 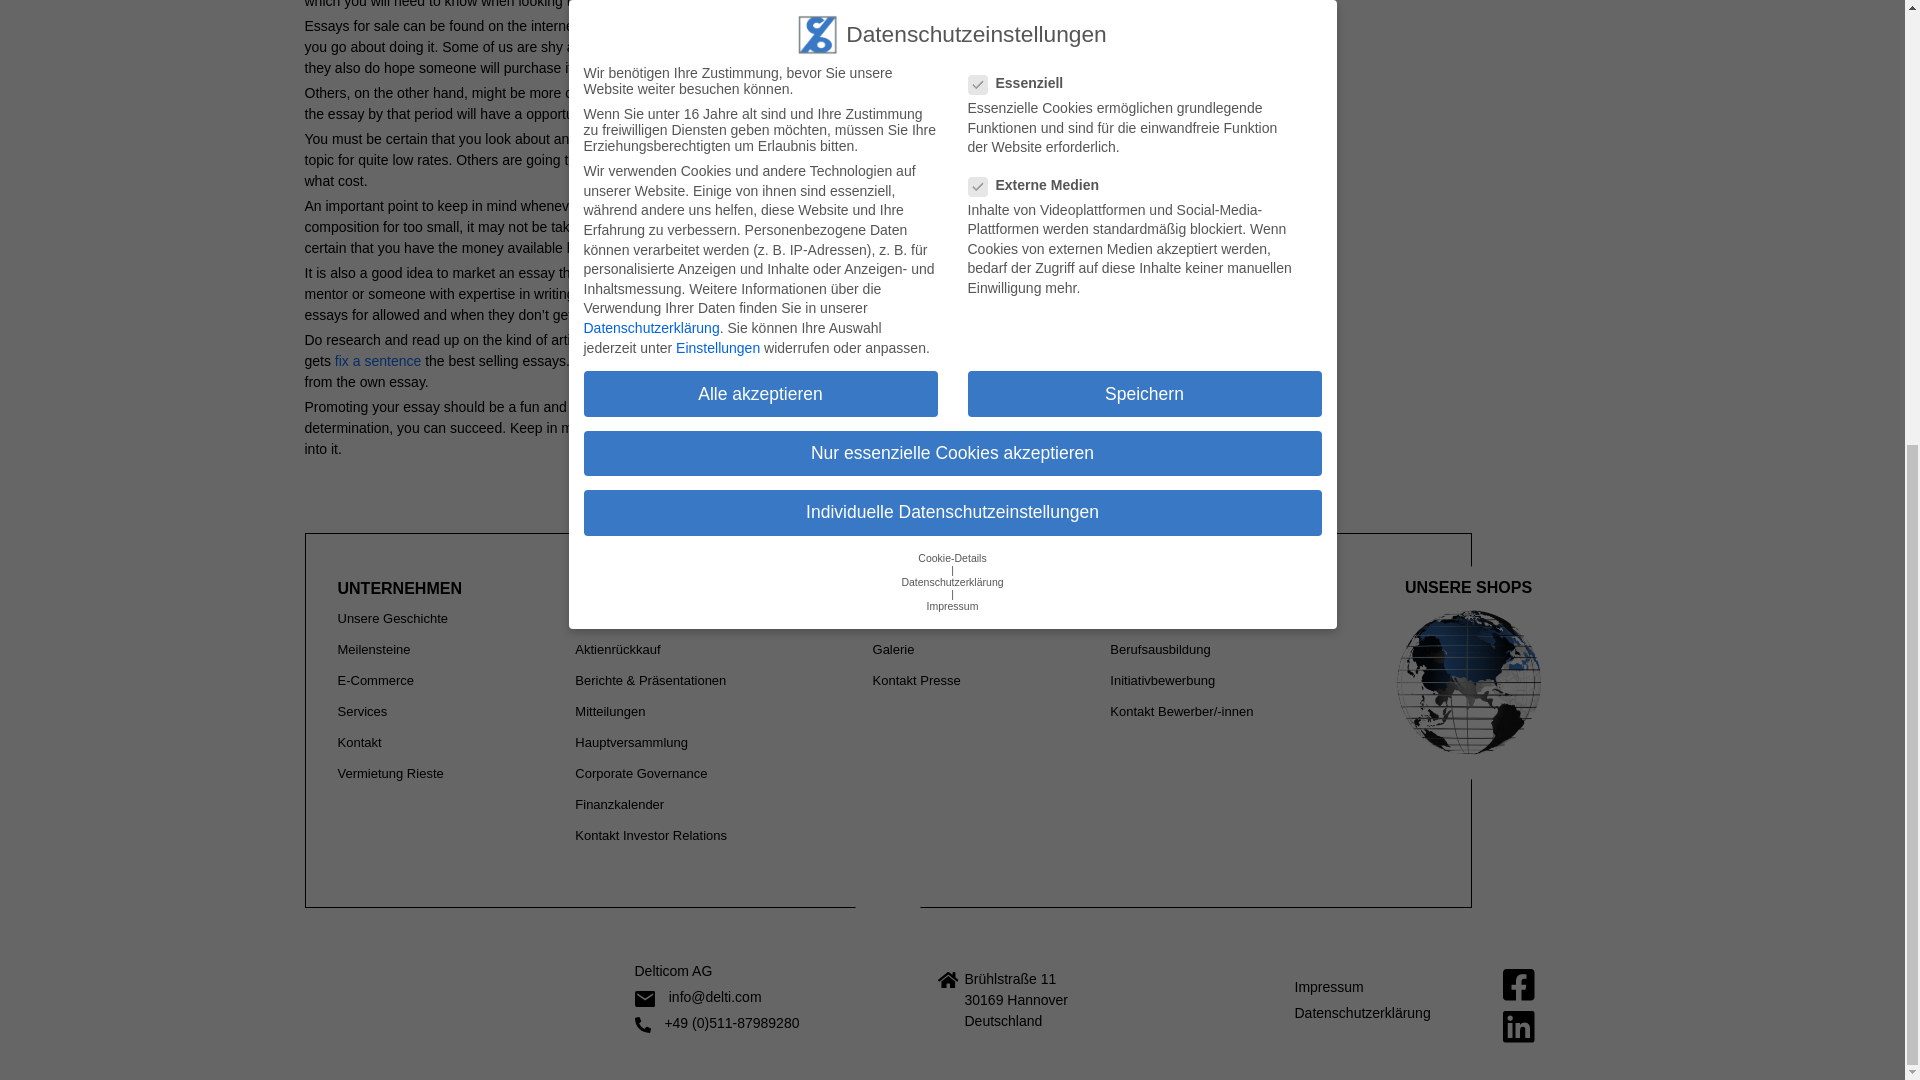 What do you see at coordinates (374, 648) in the screenshot?
I see `Meilensteine` at bounding box center [374, 648].